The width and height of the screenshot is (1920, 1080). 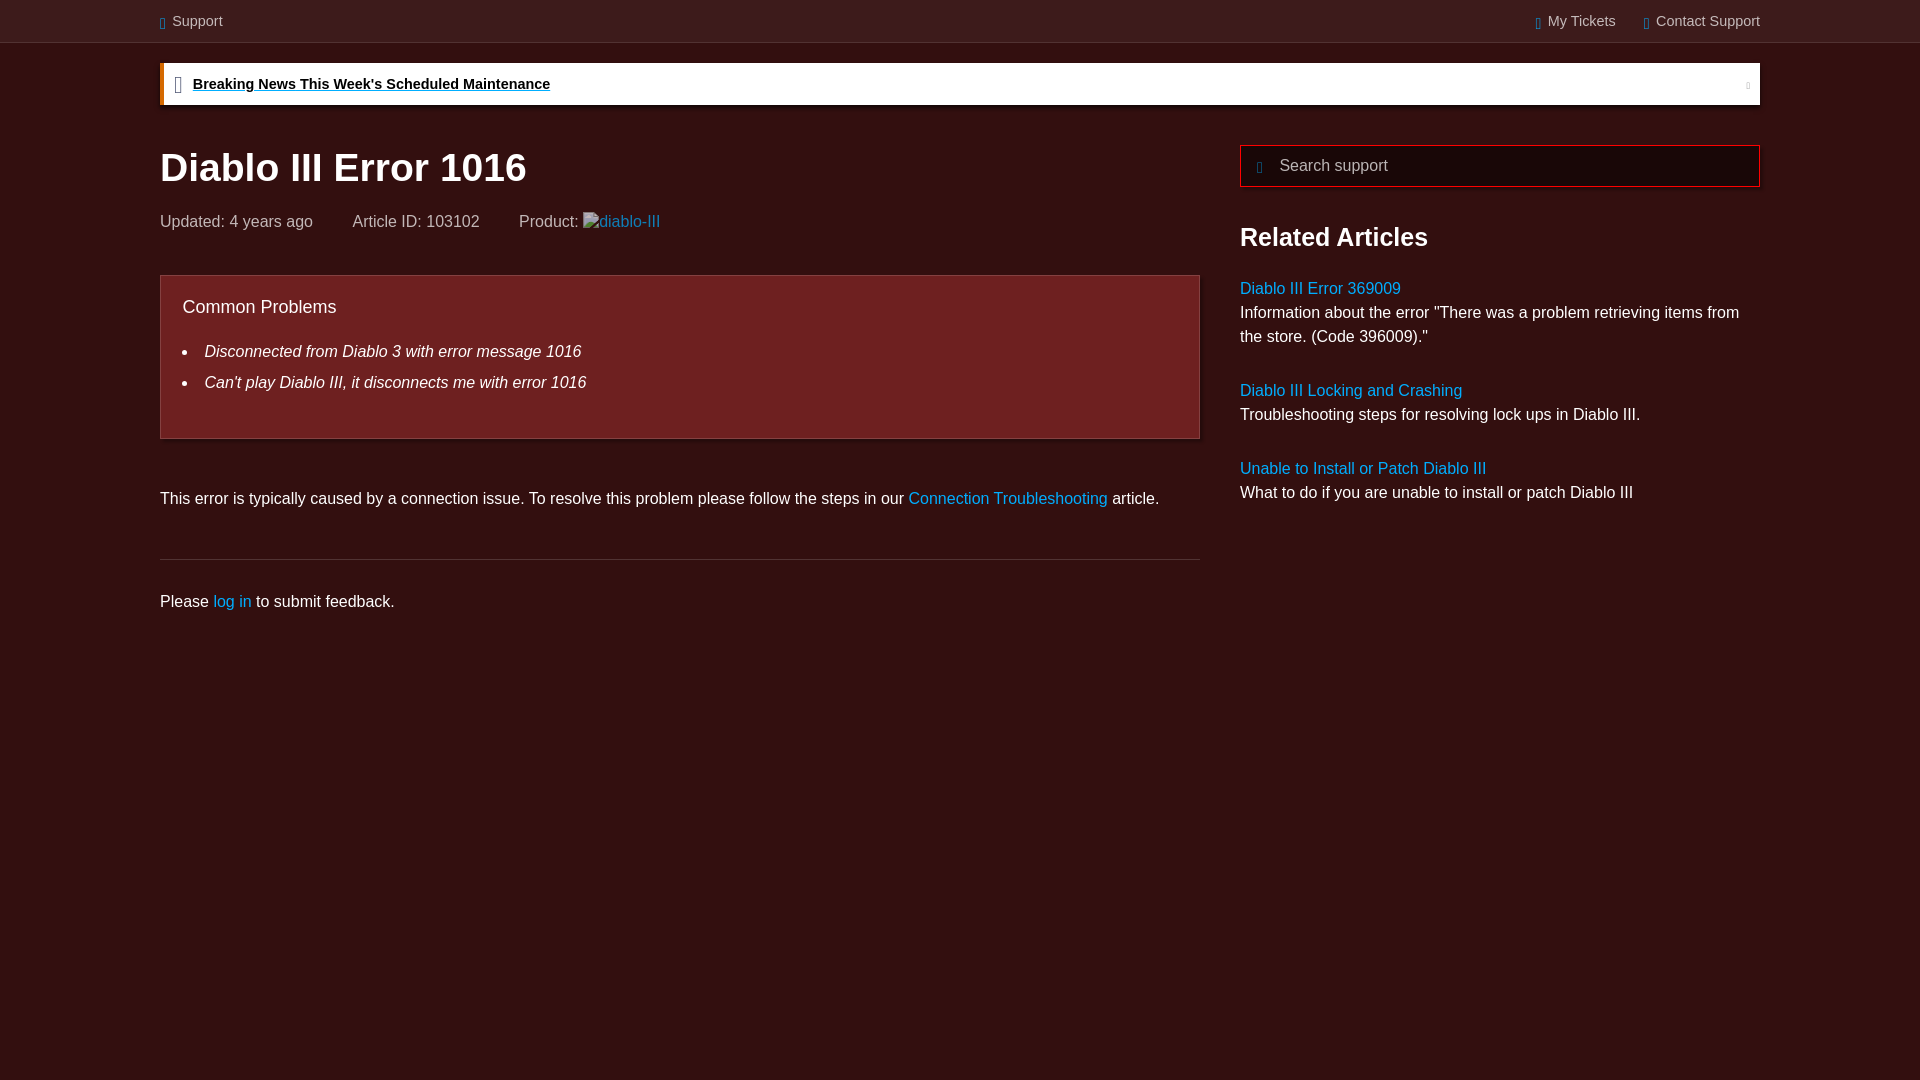 What do you see at coordinates (1320, 288) in the screenshot?
I see `Diablo III Error 369009` at bounding box center [1320, 288].